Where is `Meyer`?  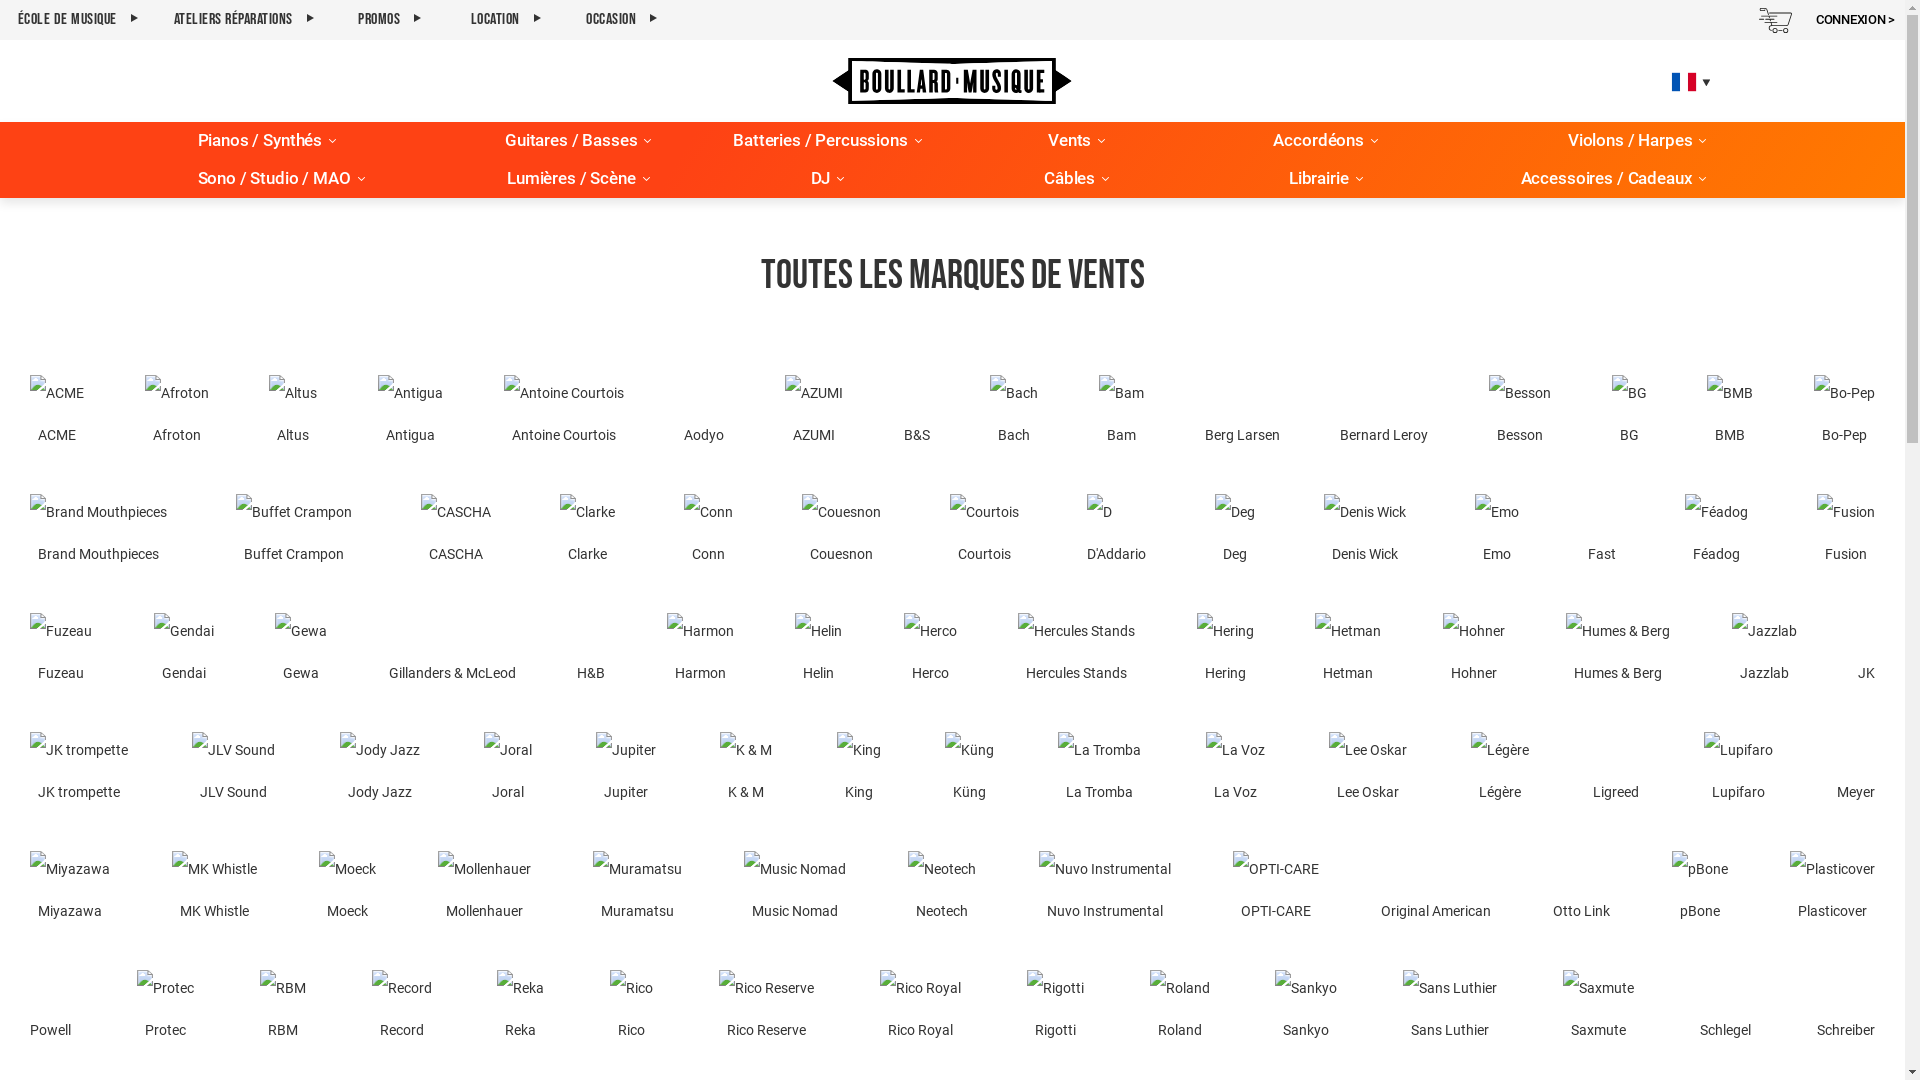 Meyer is located at coordinates (1856, 772).